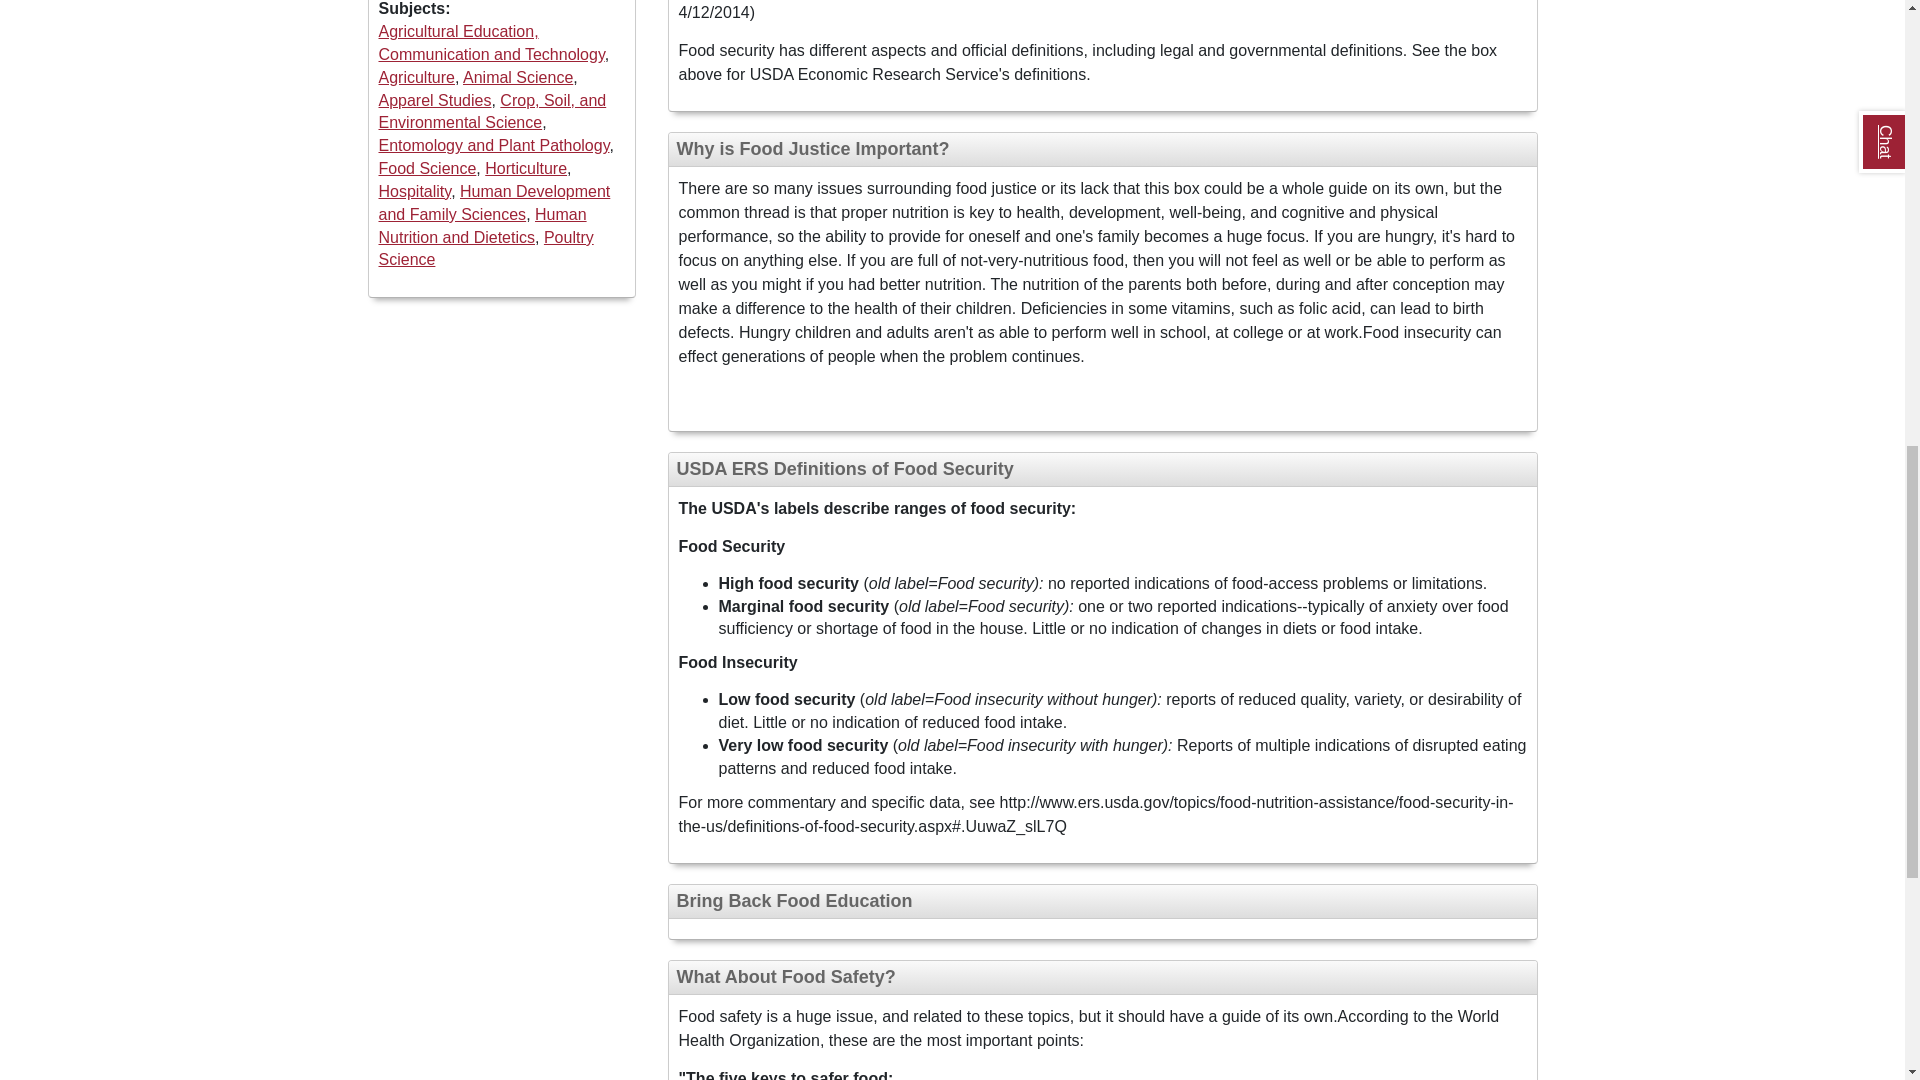  Describe the element at coordinates (491, 42) in the screenshot. I see `Agricultural Education, Communication and Technology` at that location.